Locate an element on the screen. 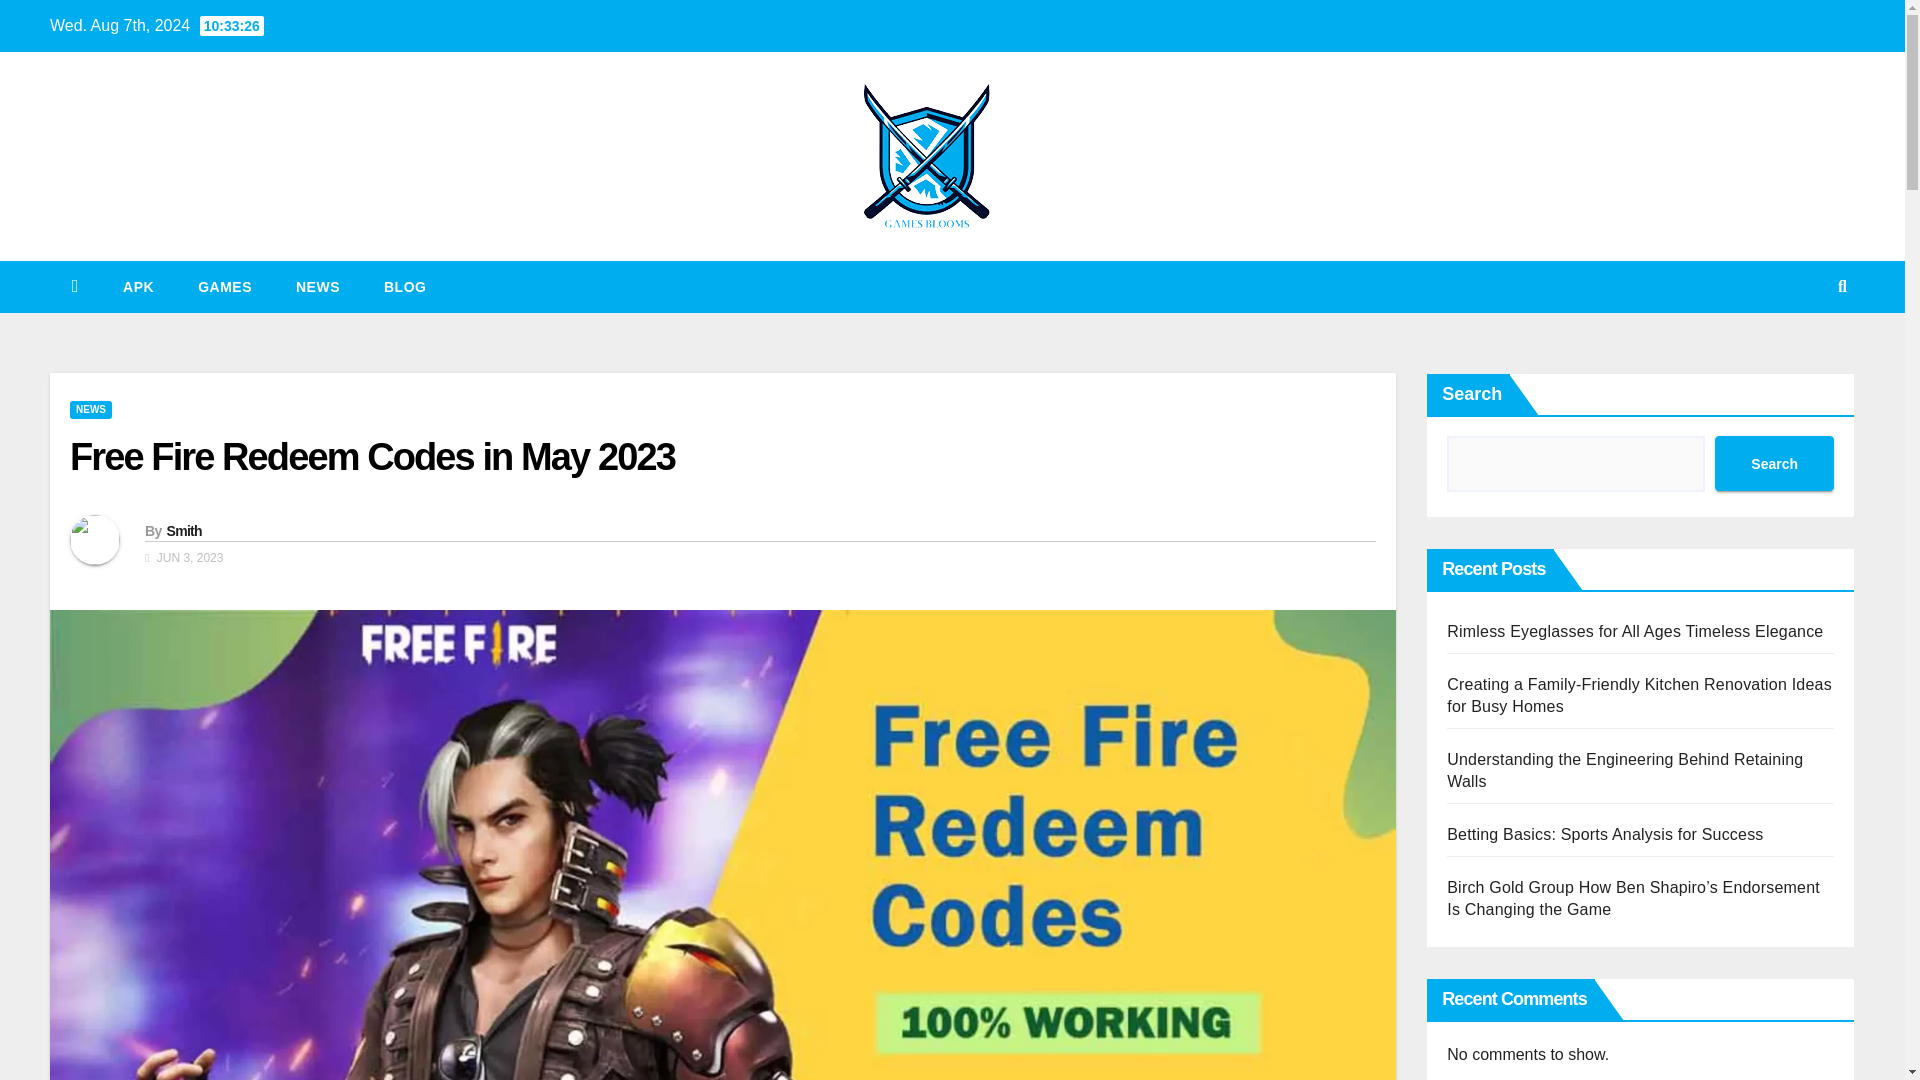  NEWS is located at coordinates (90, 410).